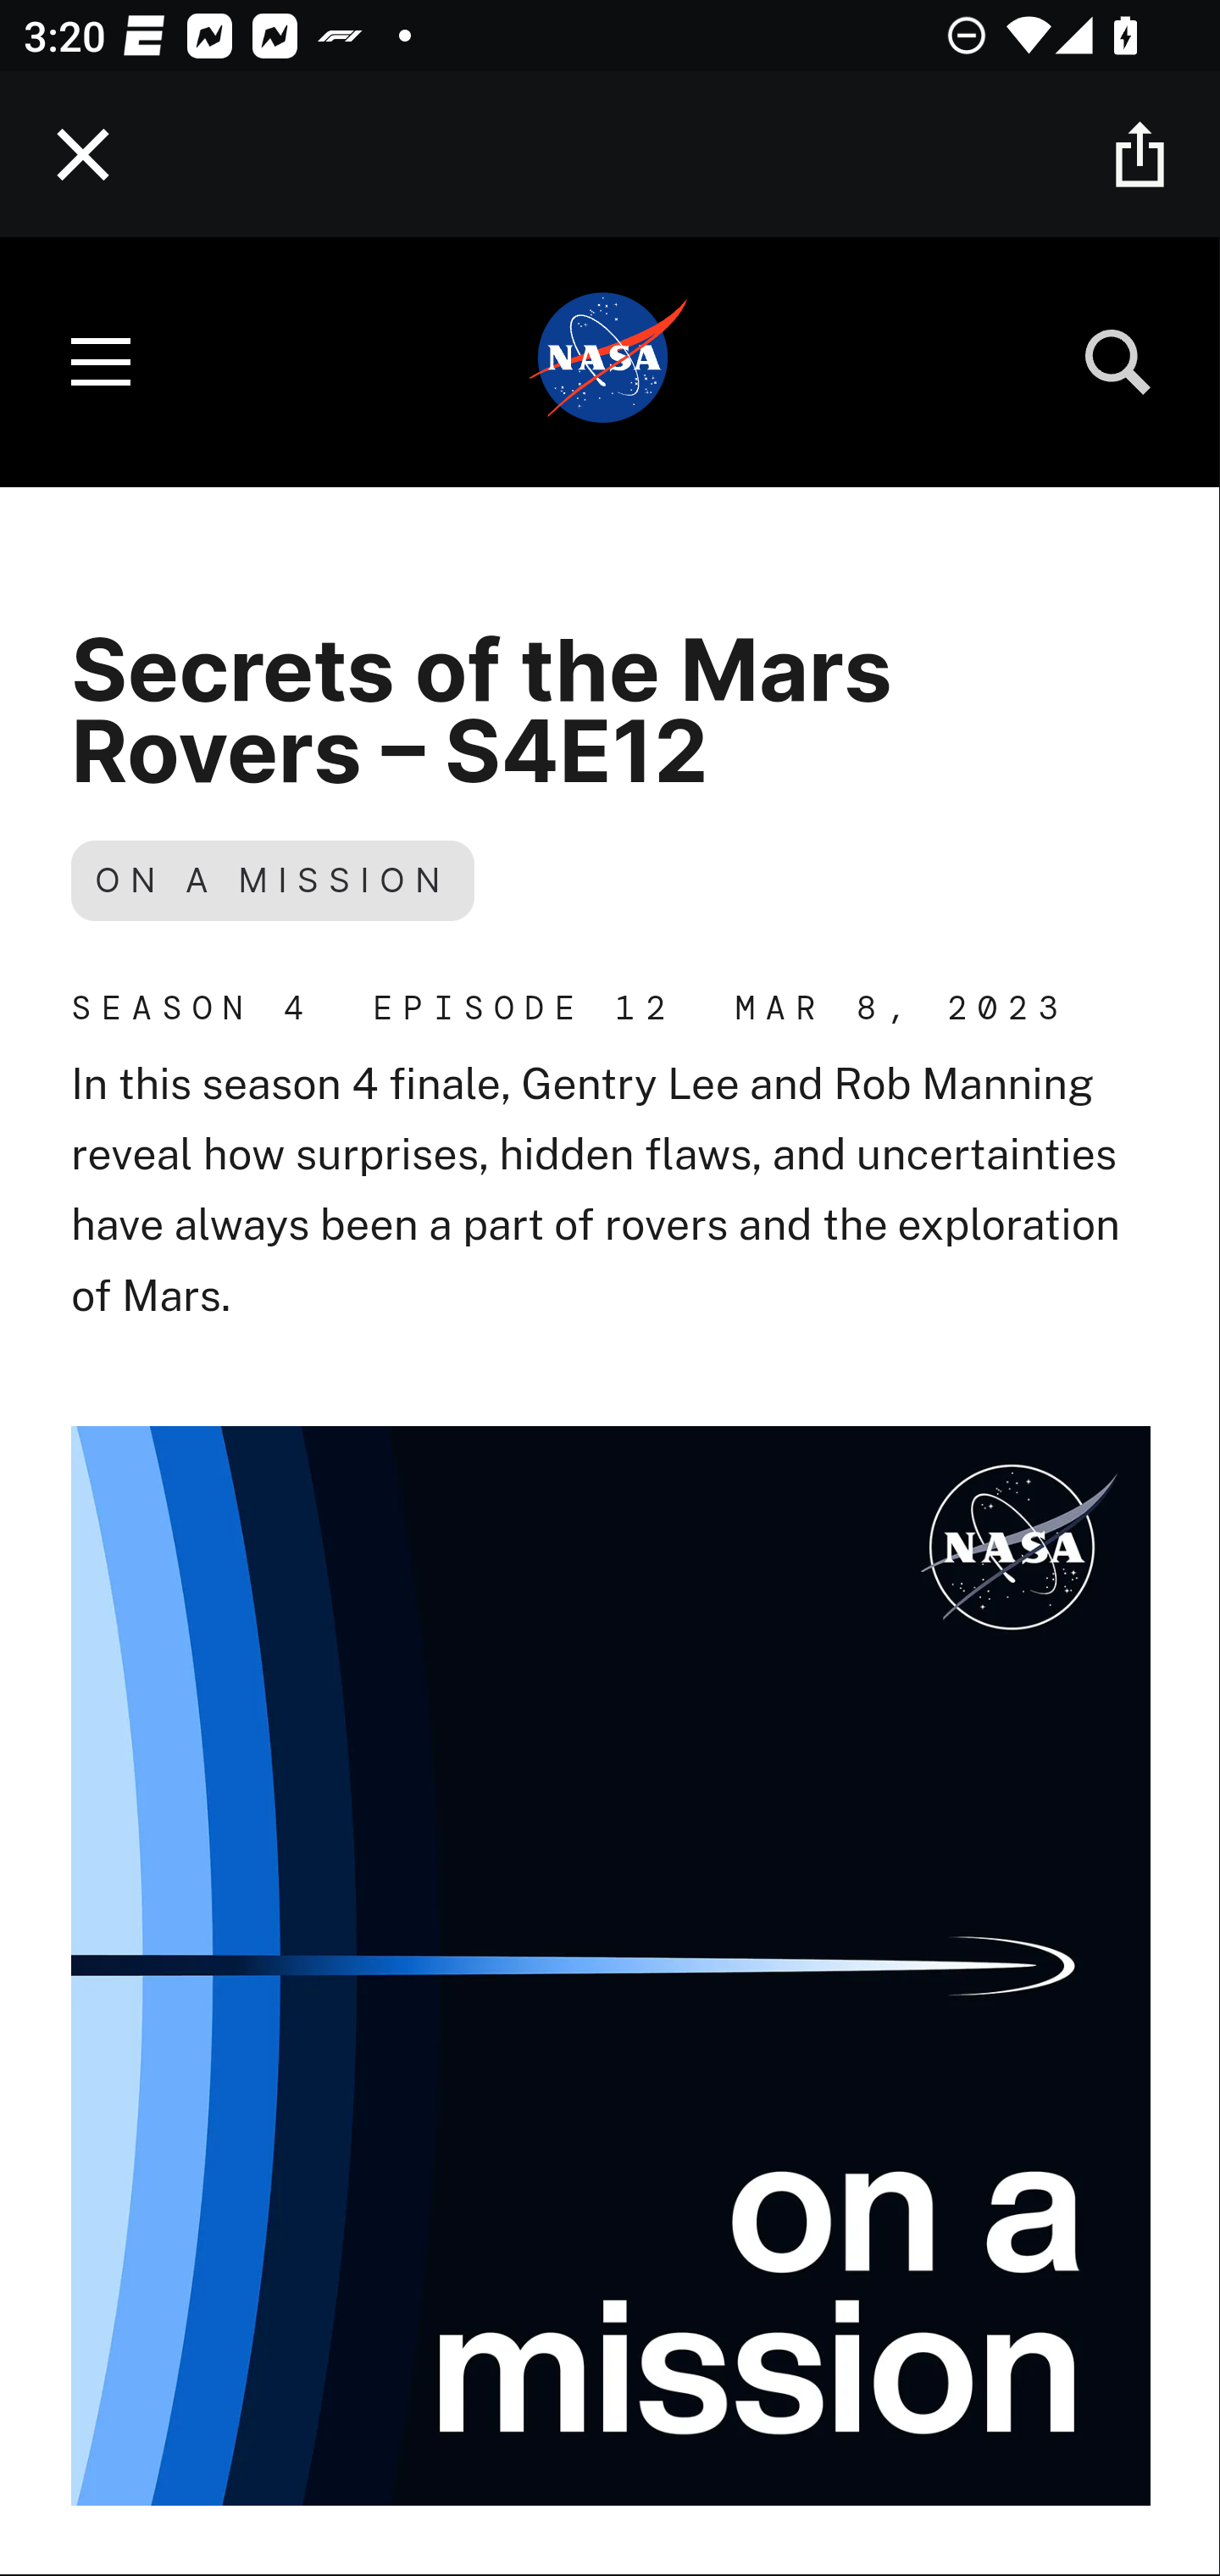 The width and height of the screenshot is (1220, 2576). What do you see at coordinates (610, 363) in the screenshot?
I see `NASA Logo` at bounding box center [610, 363].